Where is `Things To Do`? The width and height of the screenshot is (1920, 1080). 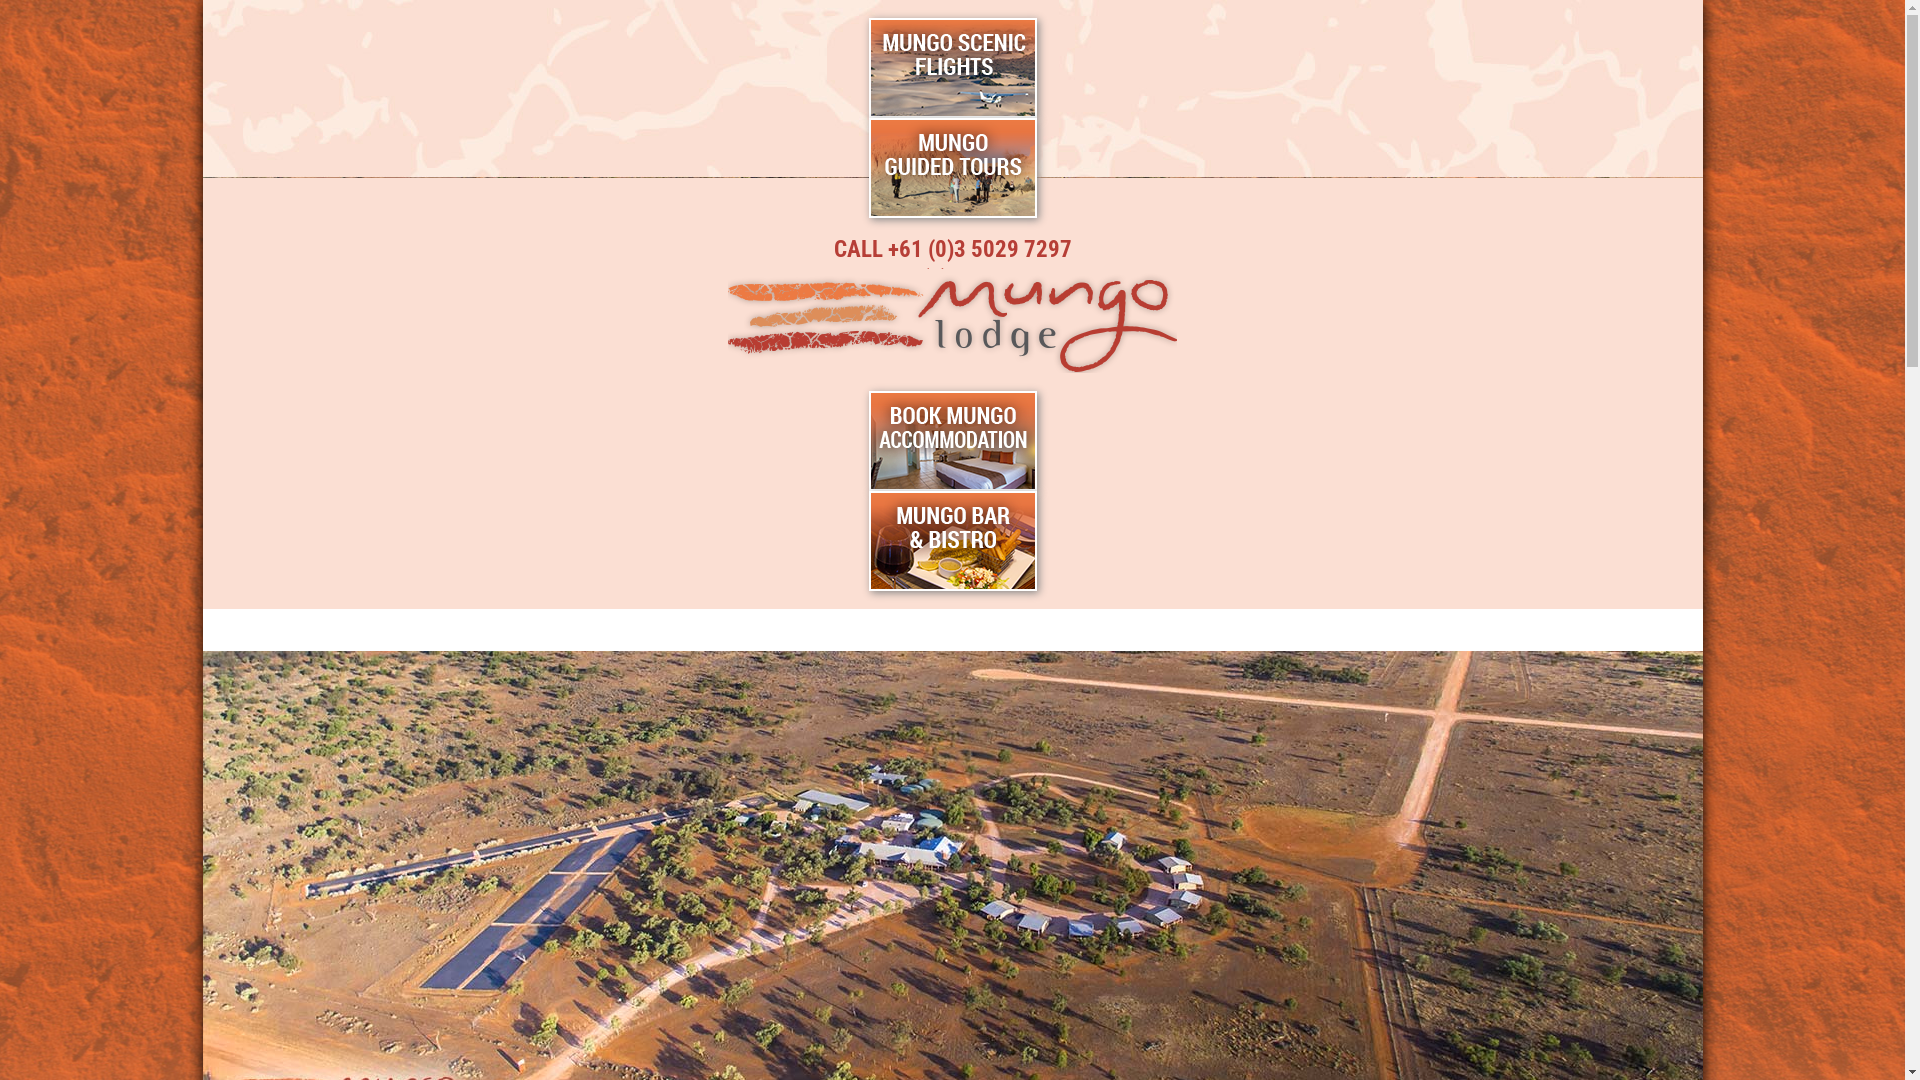
Things To Do is located at coordinates (1144, 630).